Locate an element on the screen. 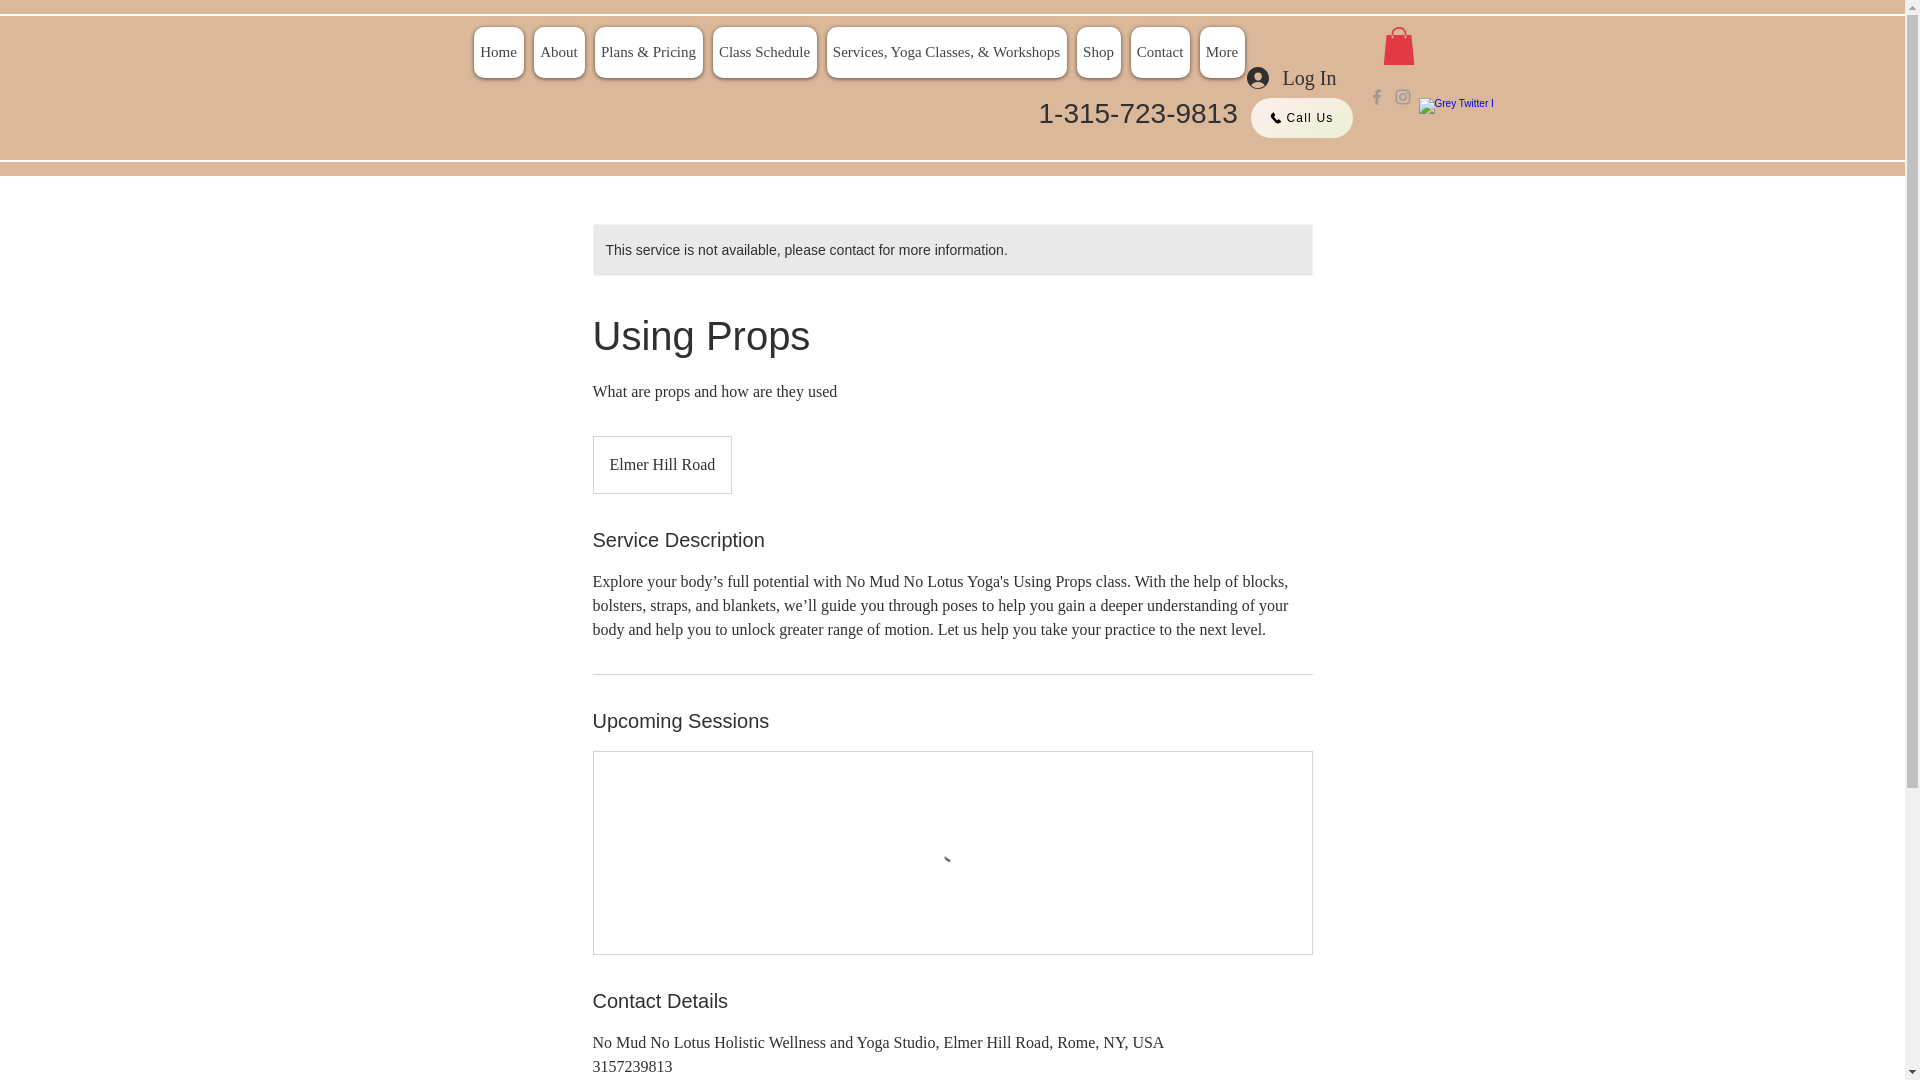 Image resolution: width=1920 pixels, height=1080 pixels. Contact is located at coordinates (1159, 52).